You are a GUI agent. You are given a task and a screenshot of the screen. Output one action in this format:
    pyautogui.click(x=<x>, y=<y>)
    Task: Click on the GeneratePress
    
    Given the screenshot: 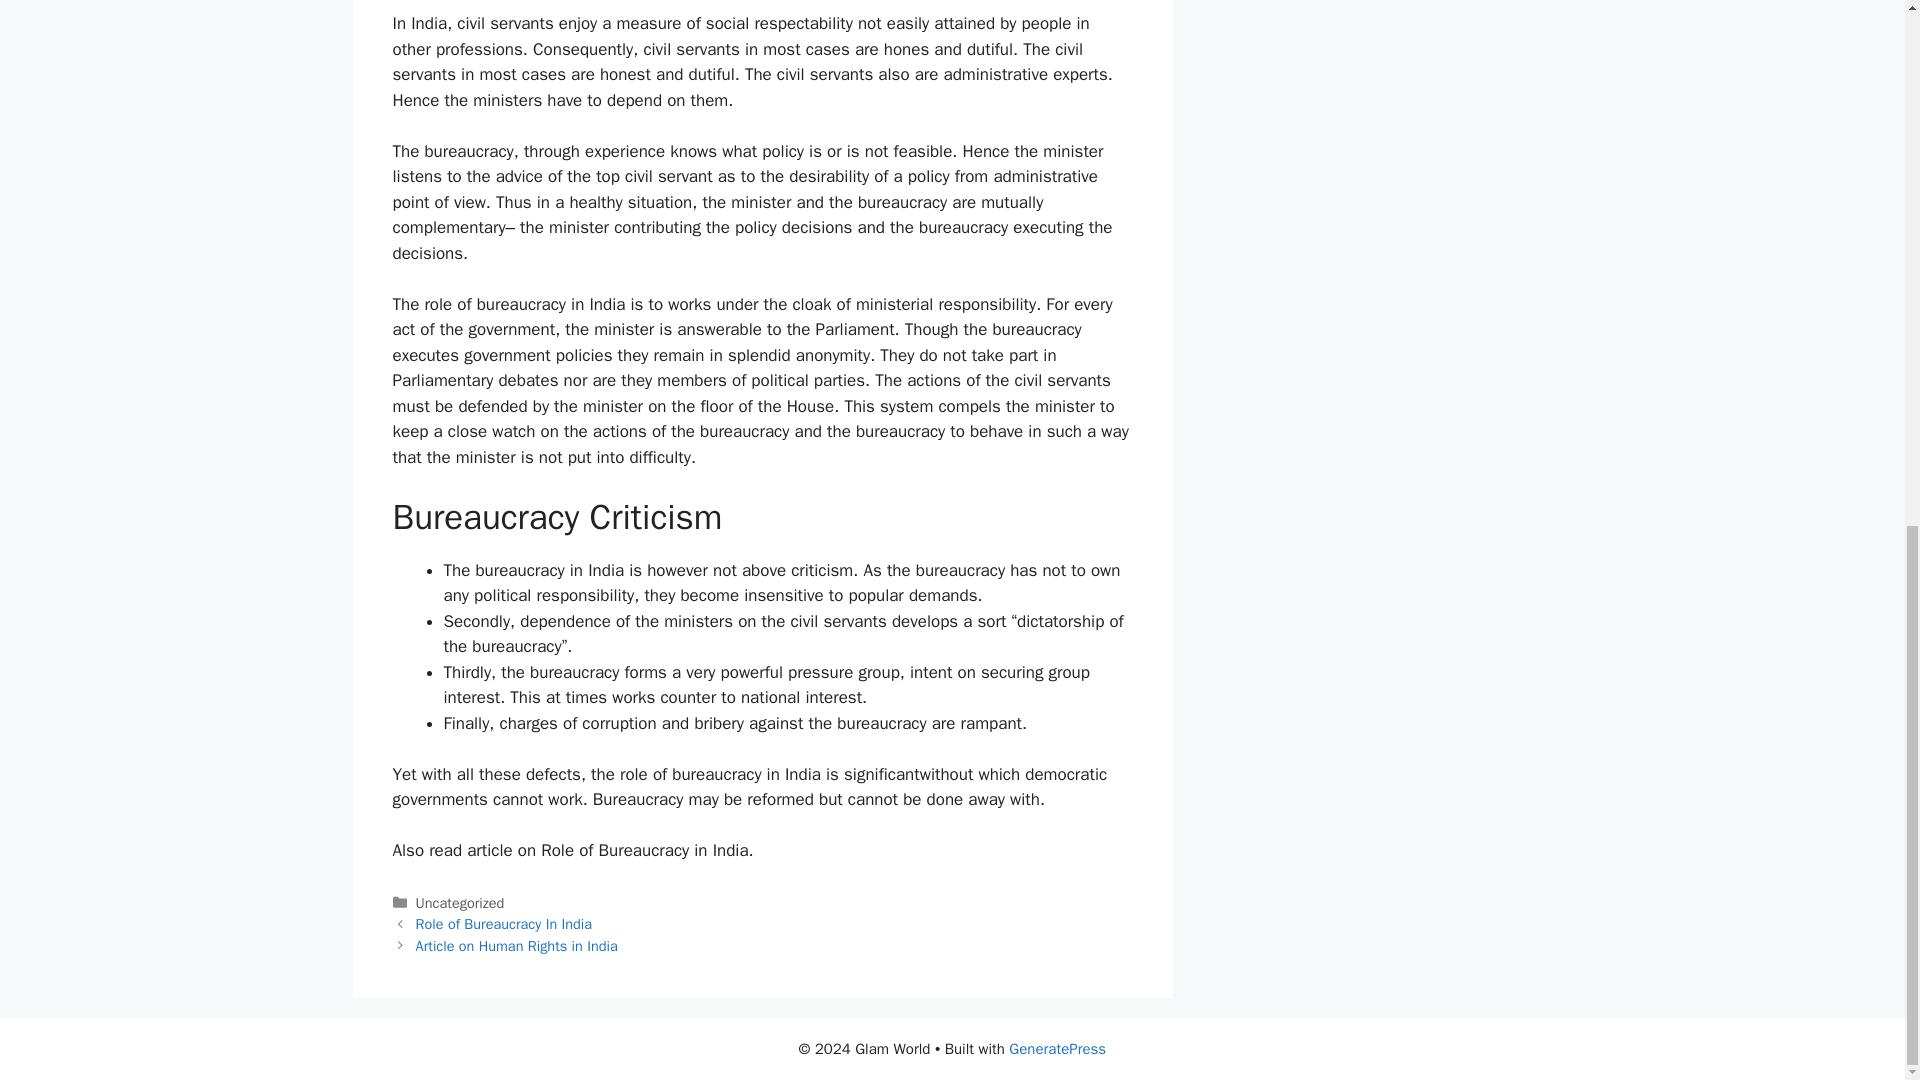 What is the action you would take?
    pyautogui.click(x=1057, y=1049)
    